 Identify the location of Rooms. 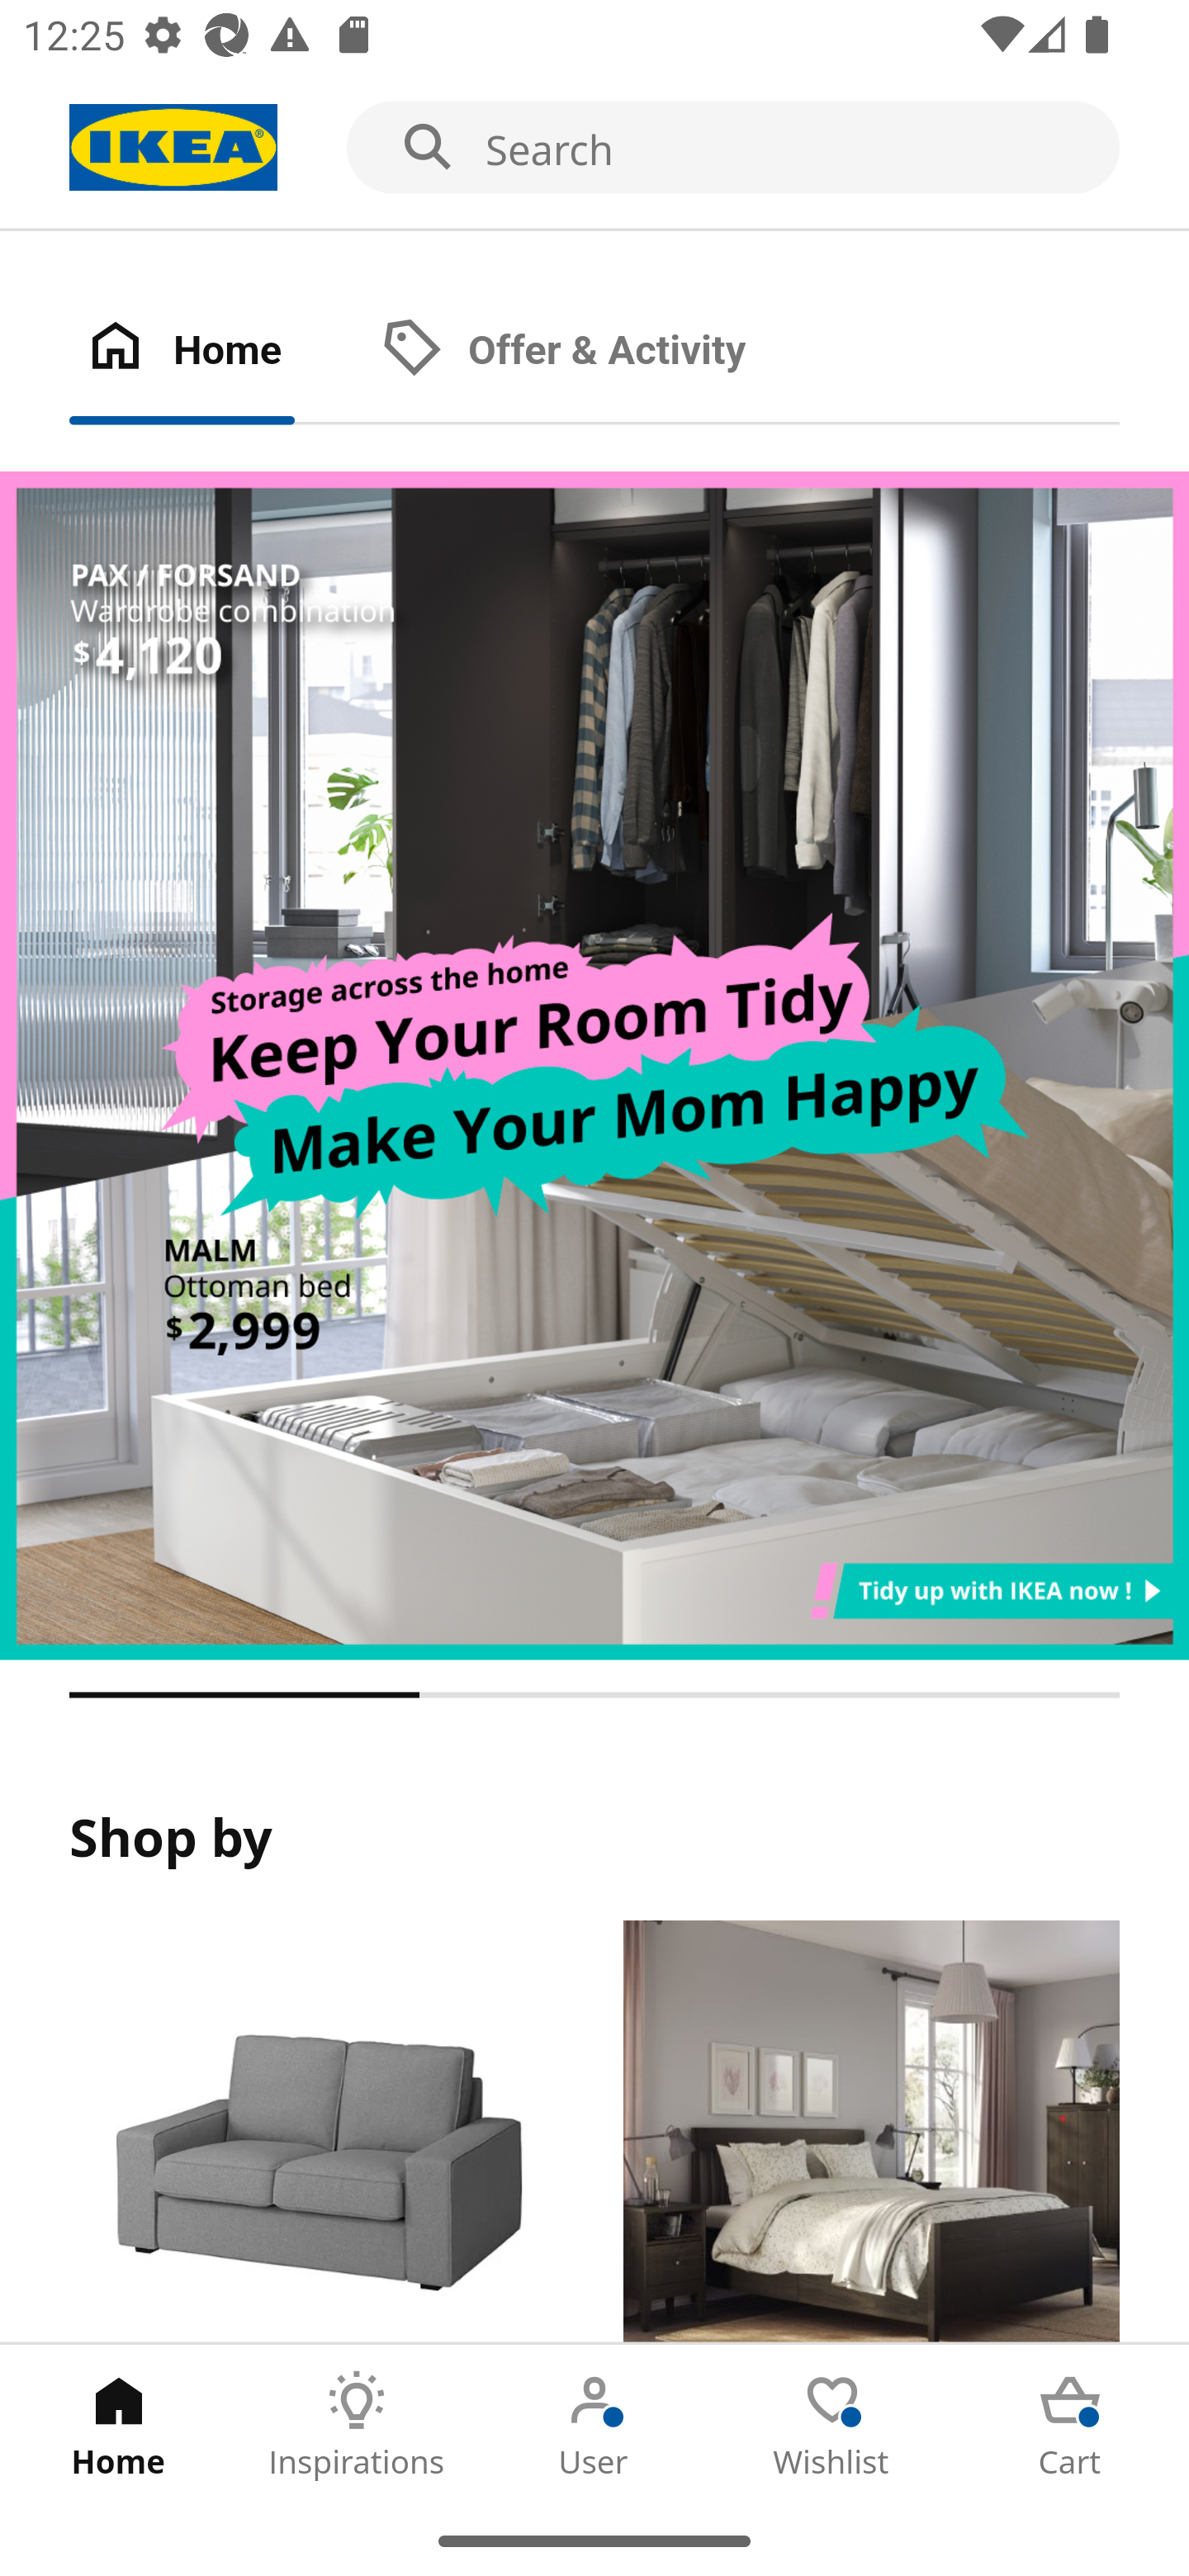
(871, 2132).